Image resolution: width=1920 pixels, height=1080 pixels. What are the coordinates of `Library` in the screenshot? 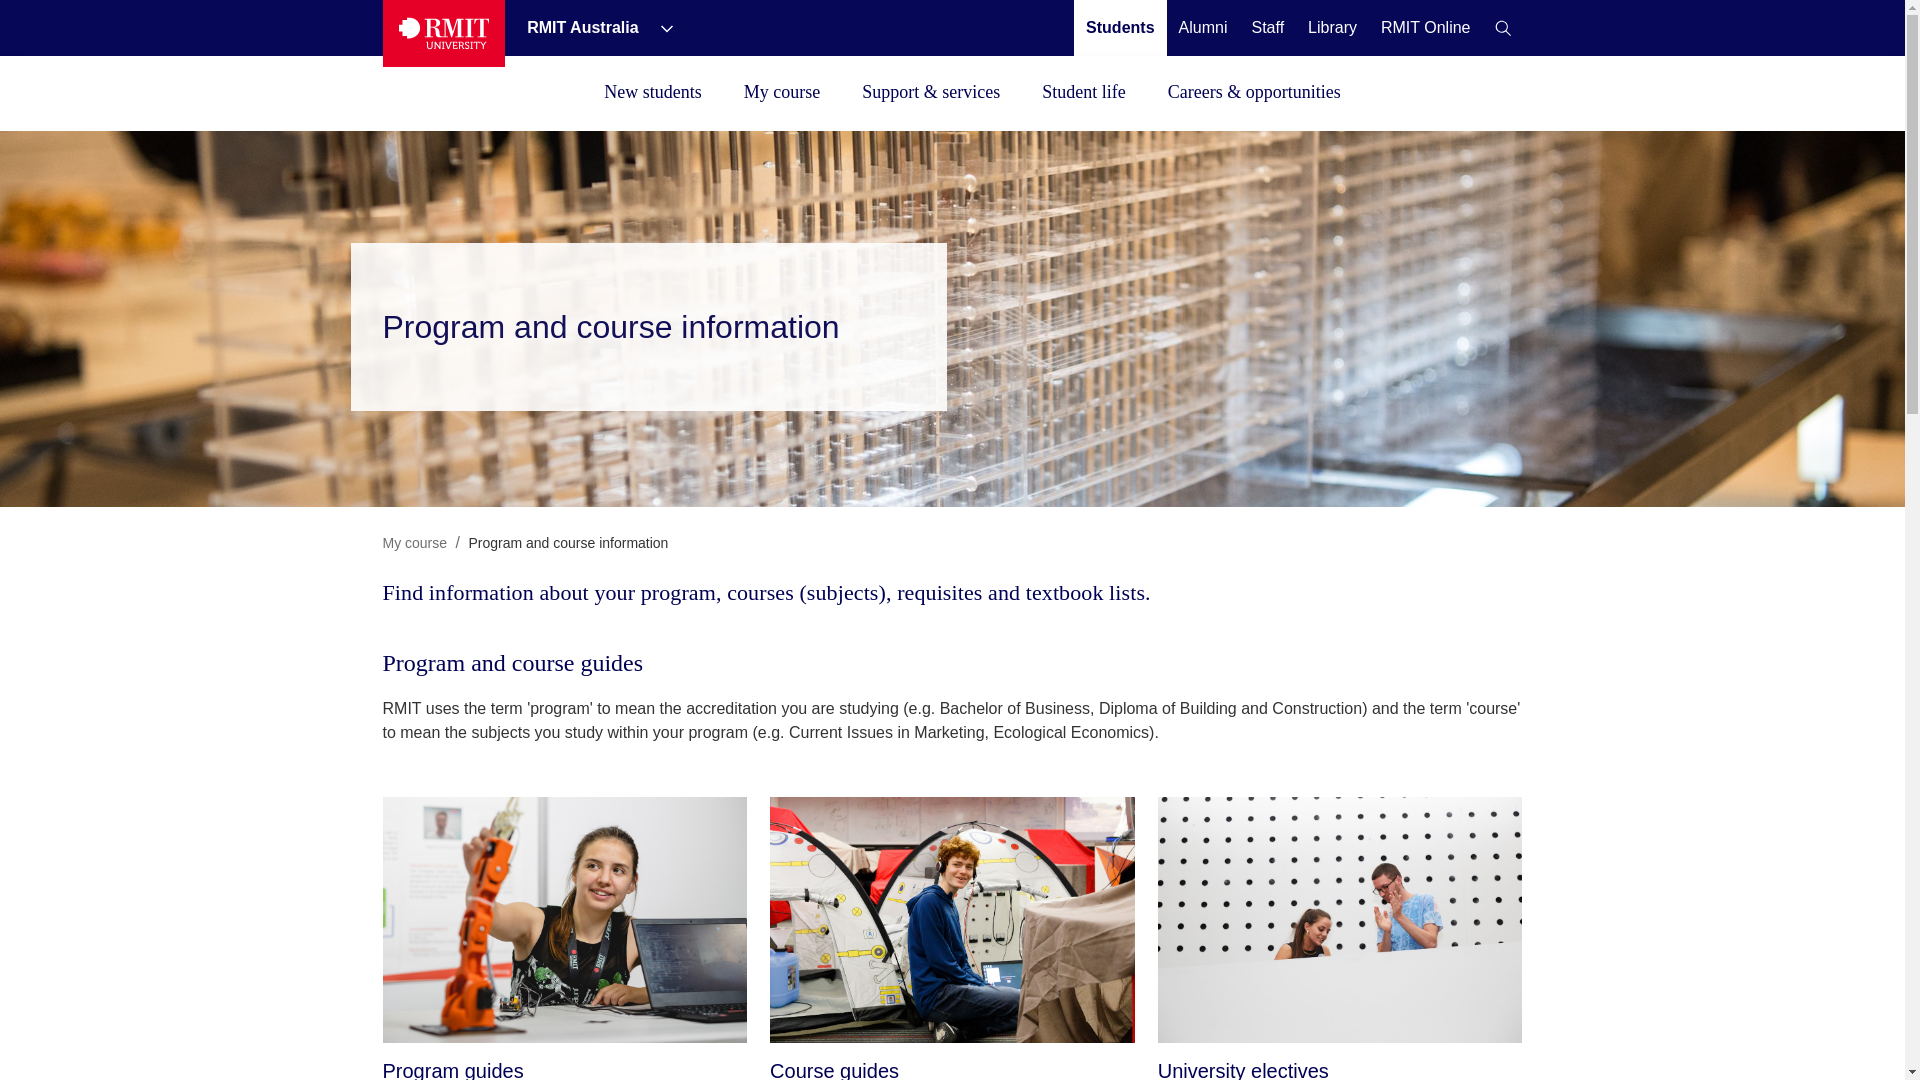 It's located at (1332, 27).